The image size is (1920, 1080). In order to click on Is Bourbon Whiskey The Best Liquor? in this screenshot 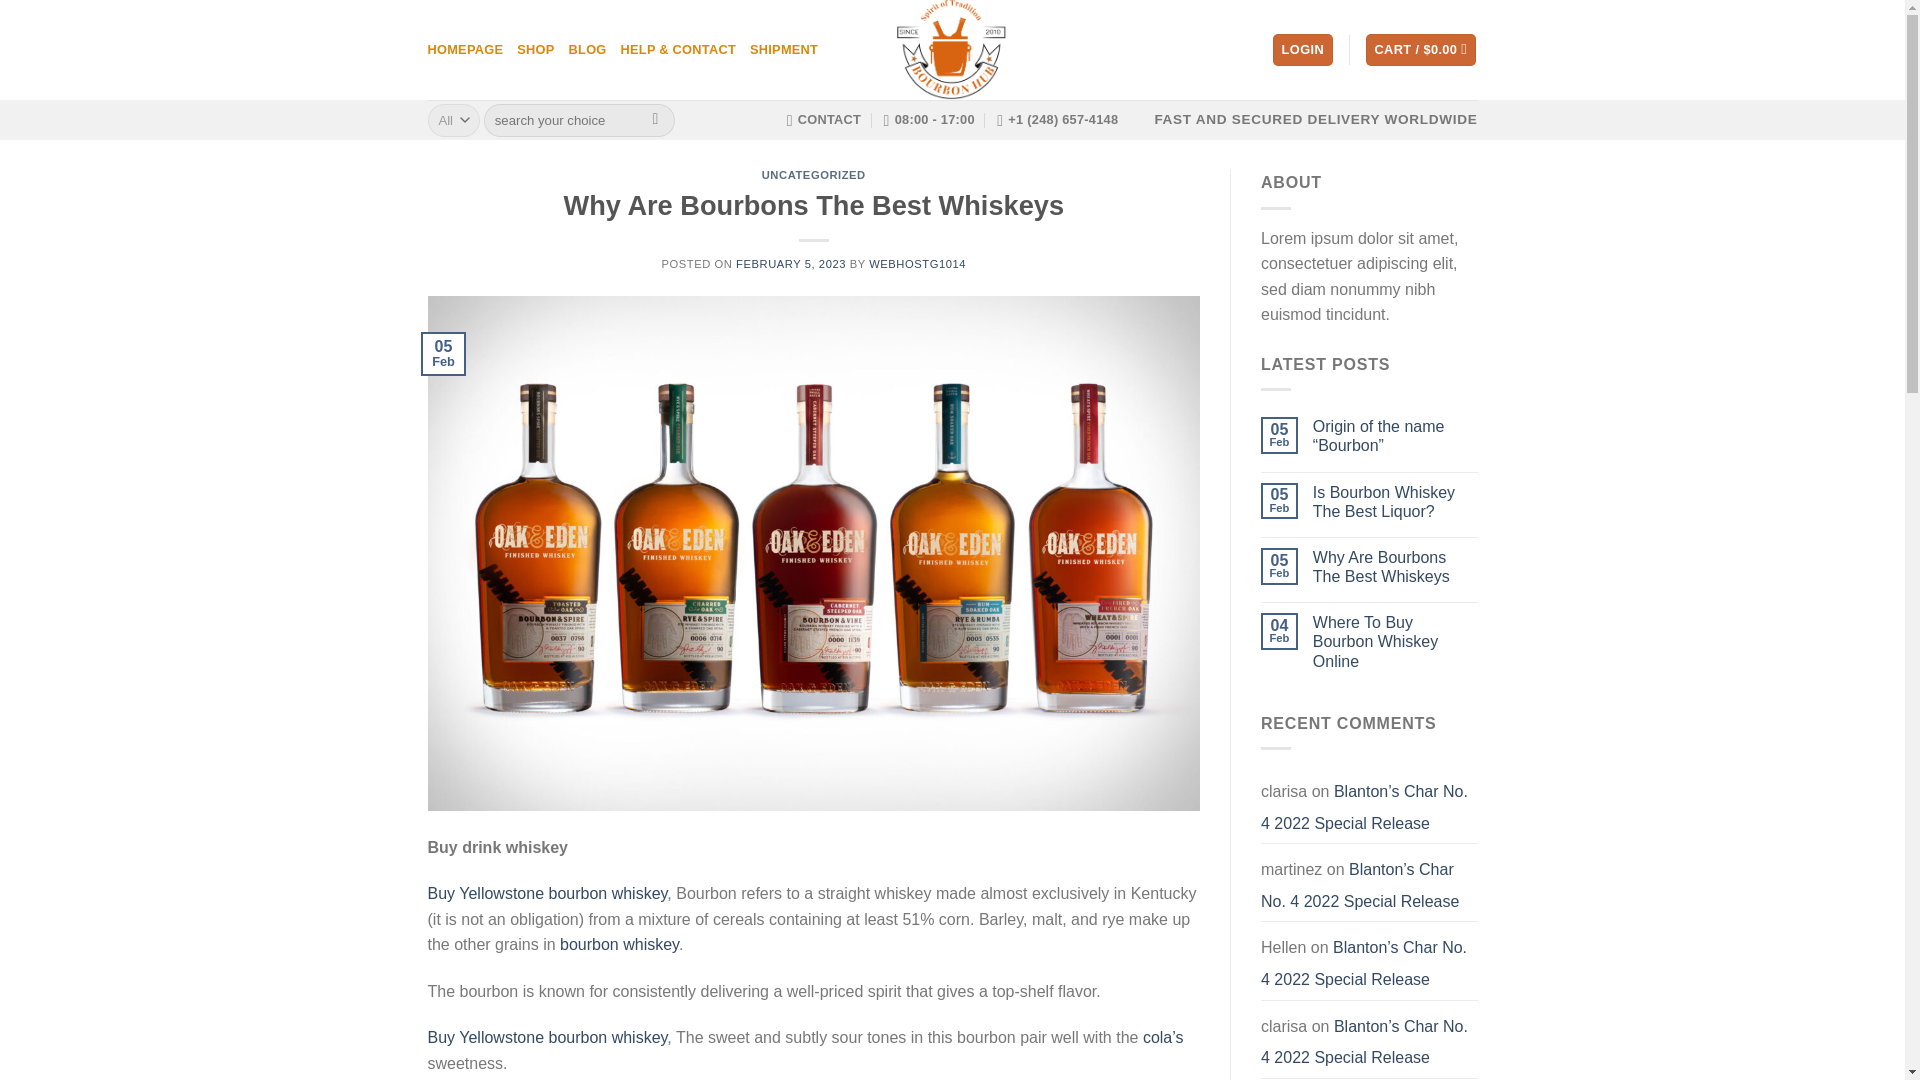, I will do `click(1396, 500)`.